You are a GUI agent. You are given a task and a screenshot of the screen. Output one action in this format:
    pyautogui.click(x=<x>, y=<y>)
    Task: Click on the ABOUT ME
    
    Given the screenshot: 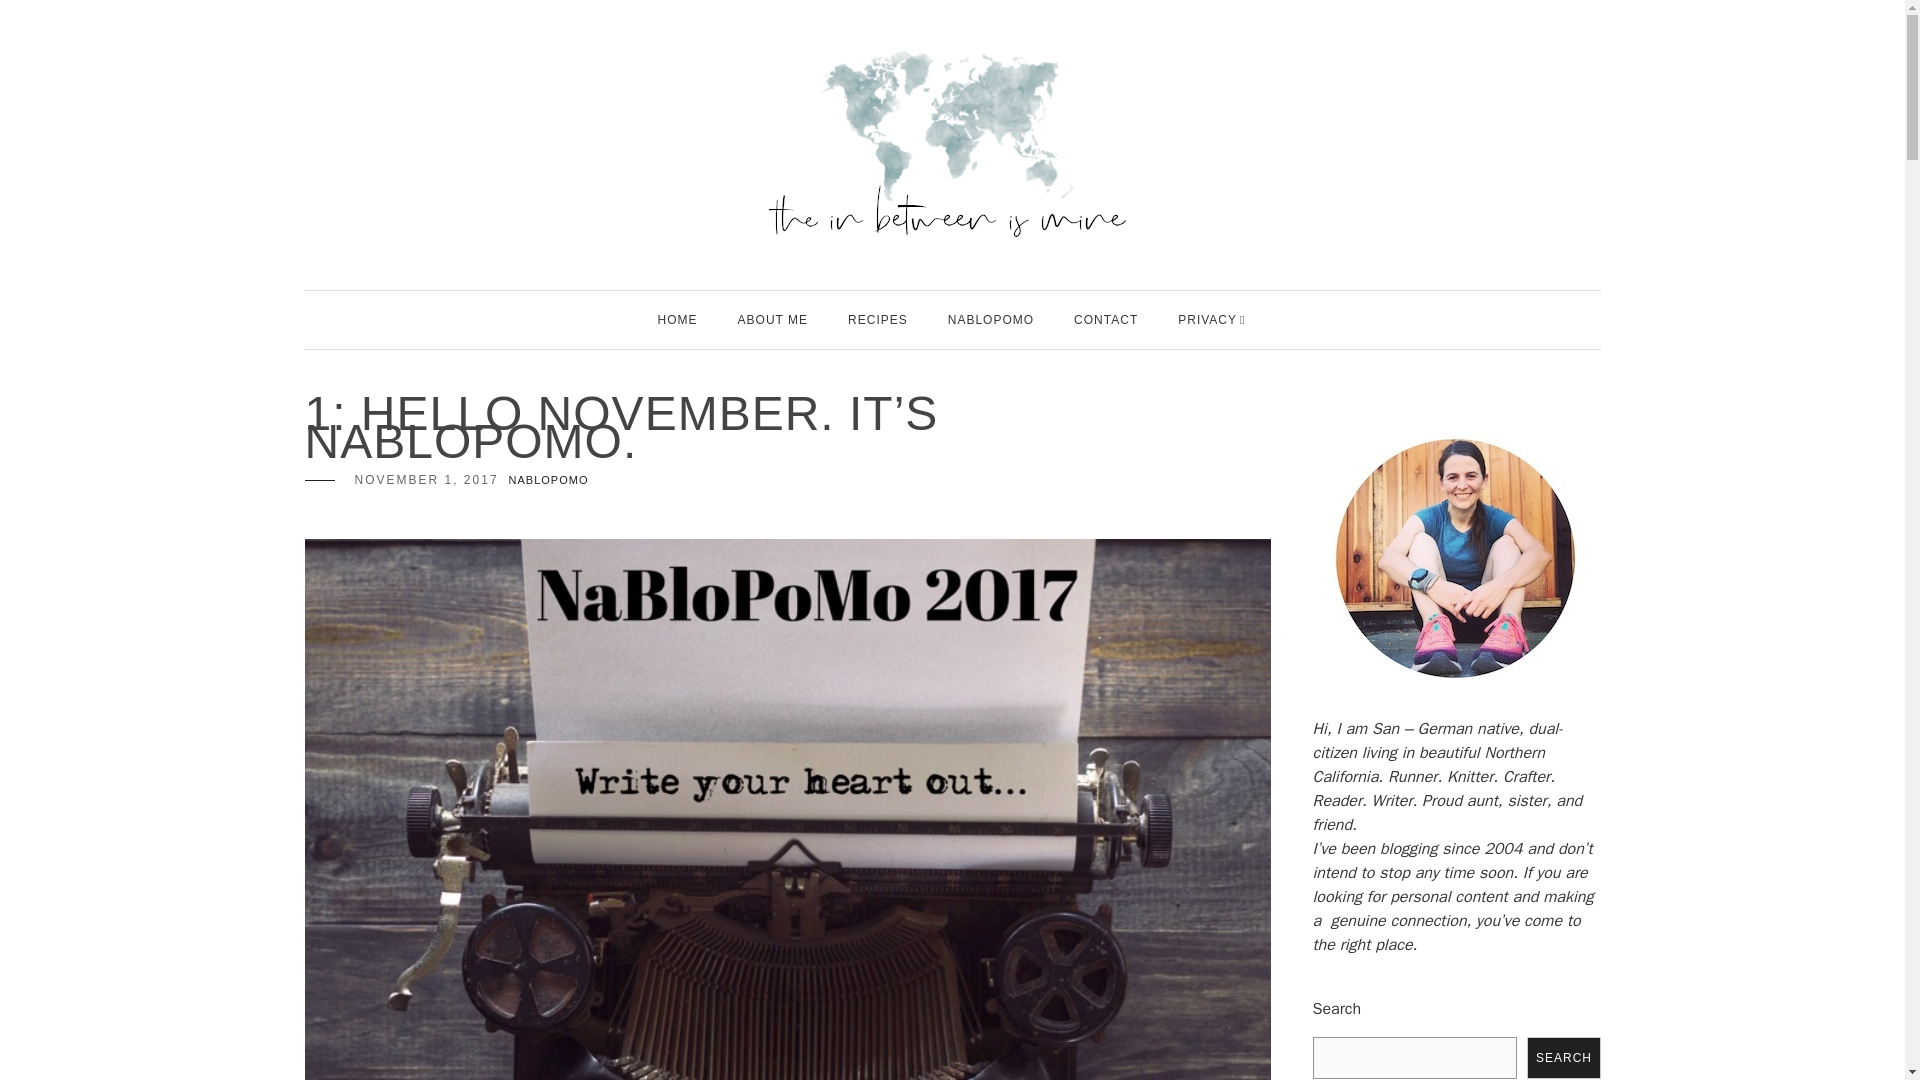 What is the action you would take?
    pyautogui.click(x=772, y=319)
    